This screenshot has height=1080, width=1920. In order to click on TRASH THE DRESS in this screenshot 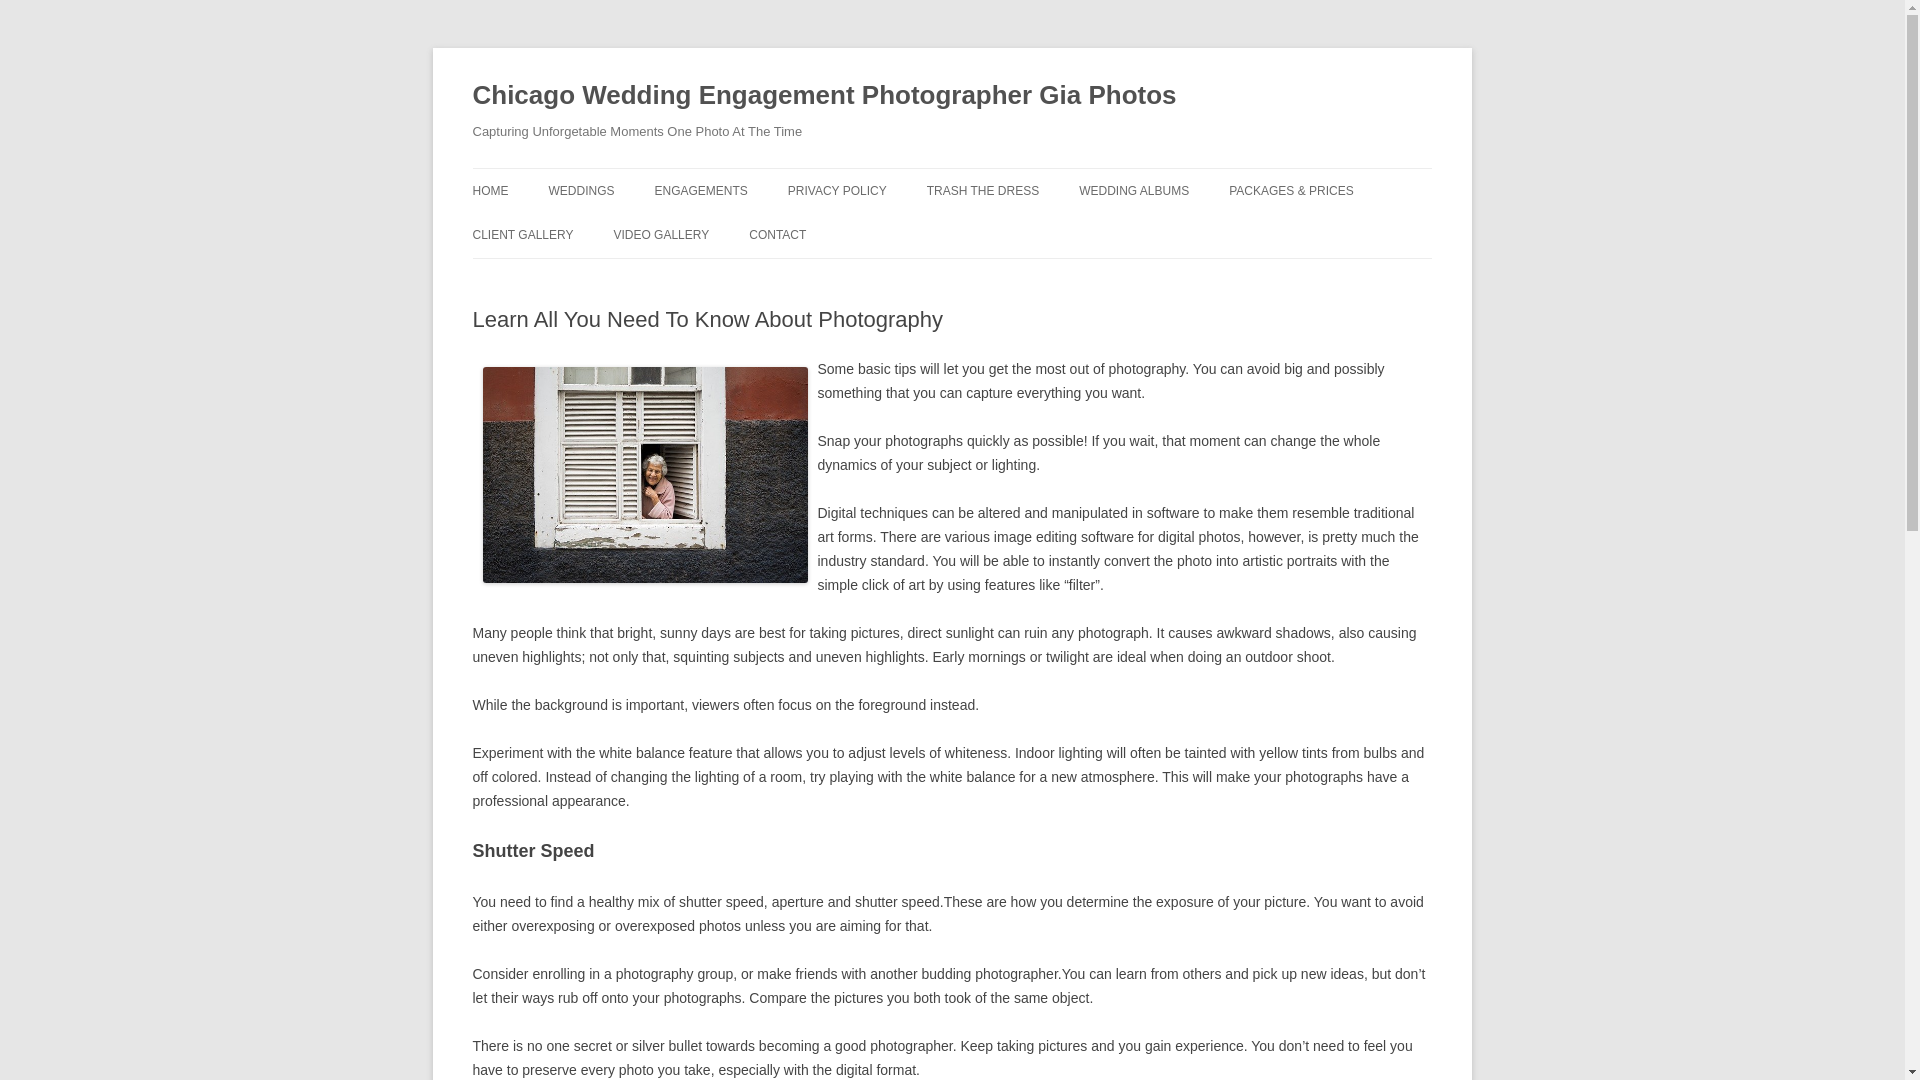, I will do `click(982, 190)`.